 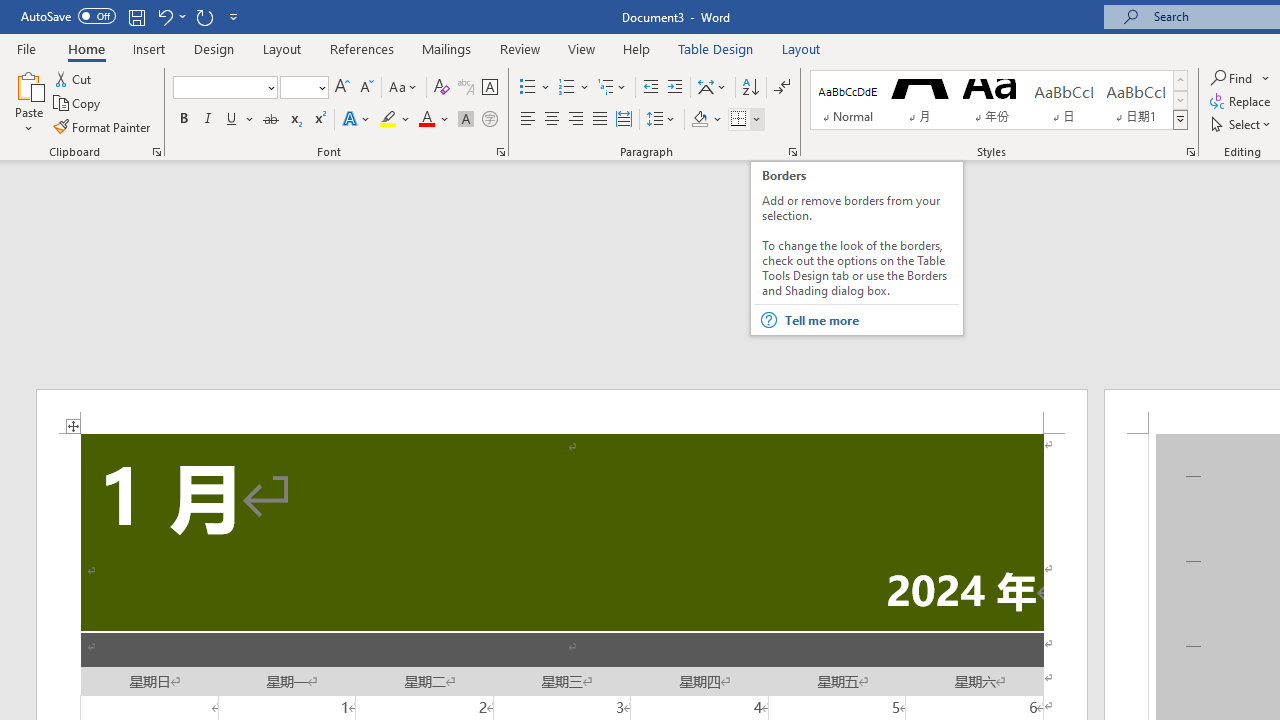 I want to click on Row Down, so click(x=1180, y=100).